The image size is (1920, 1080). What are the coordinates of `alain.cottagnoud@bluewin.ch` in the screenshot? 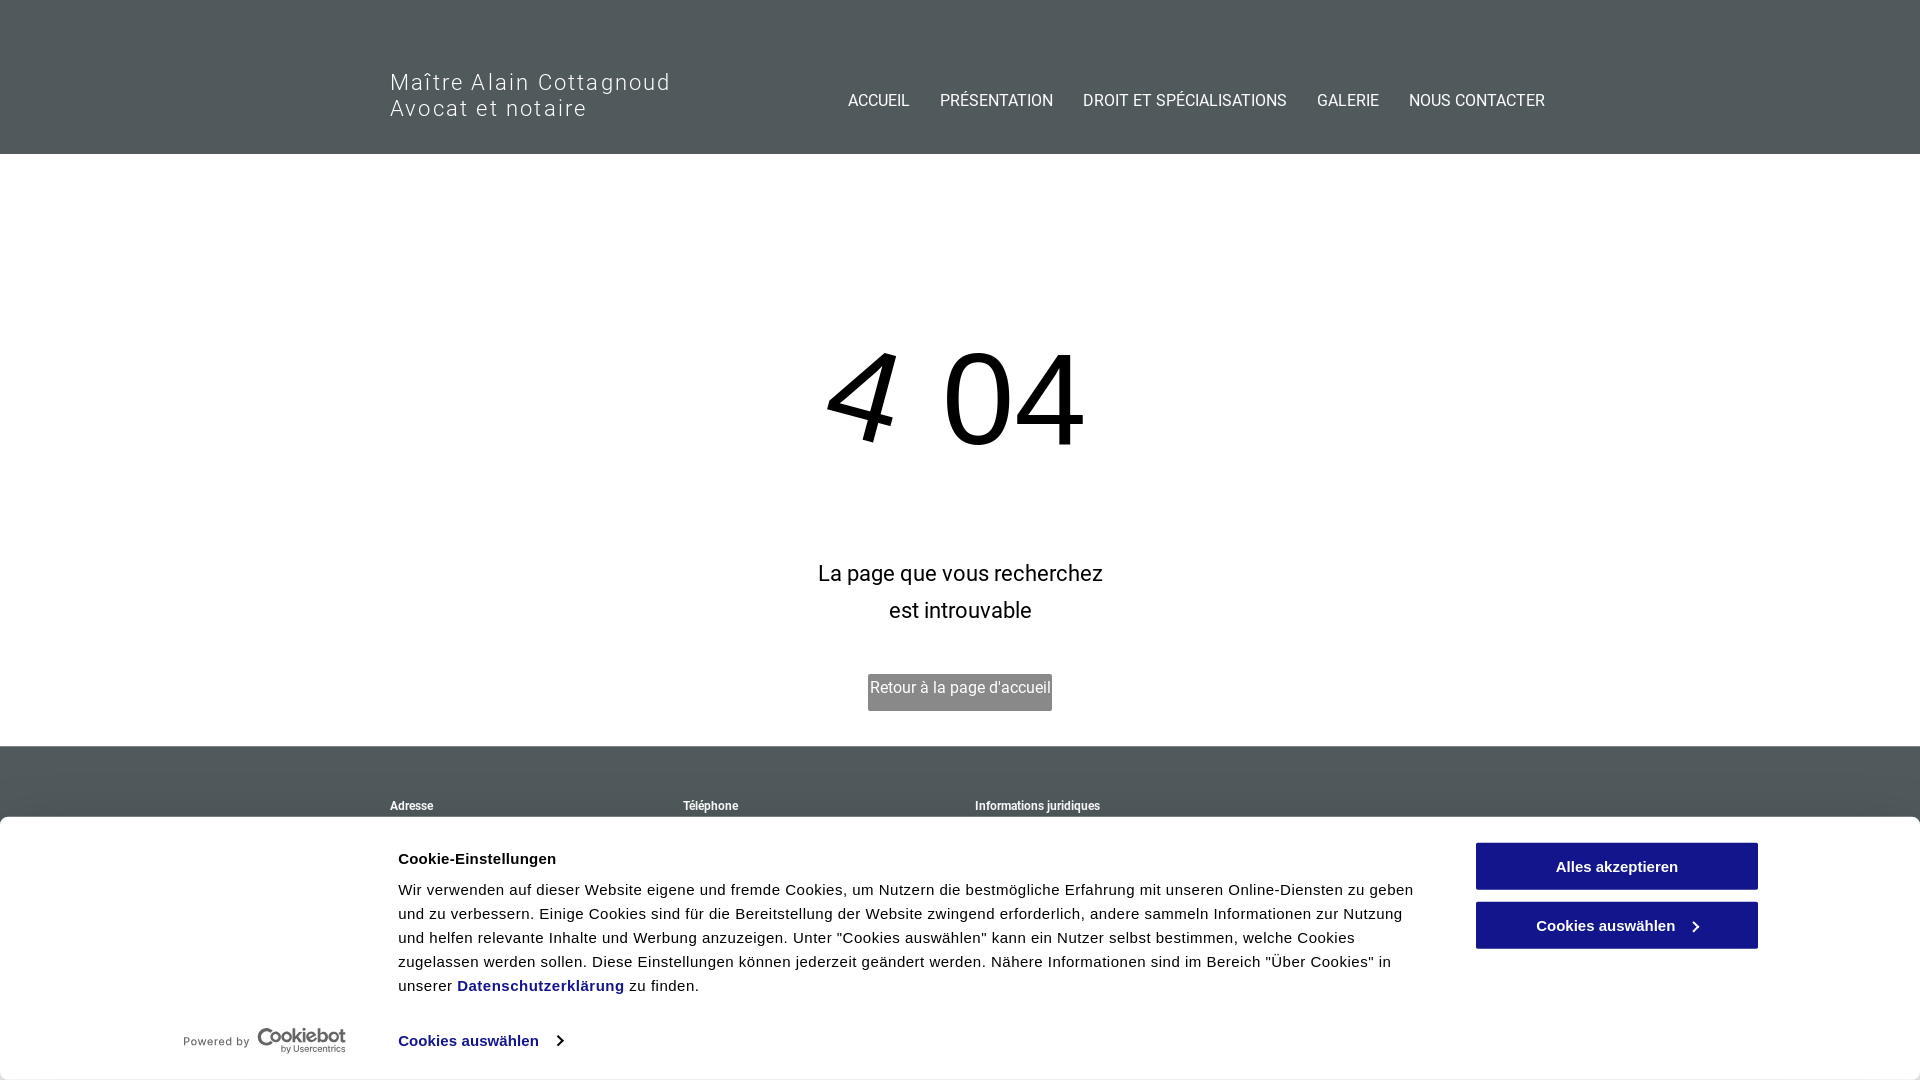 It's located at (762, 864).